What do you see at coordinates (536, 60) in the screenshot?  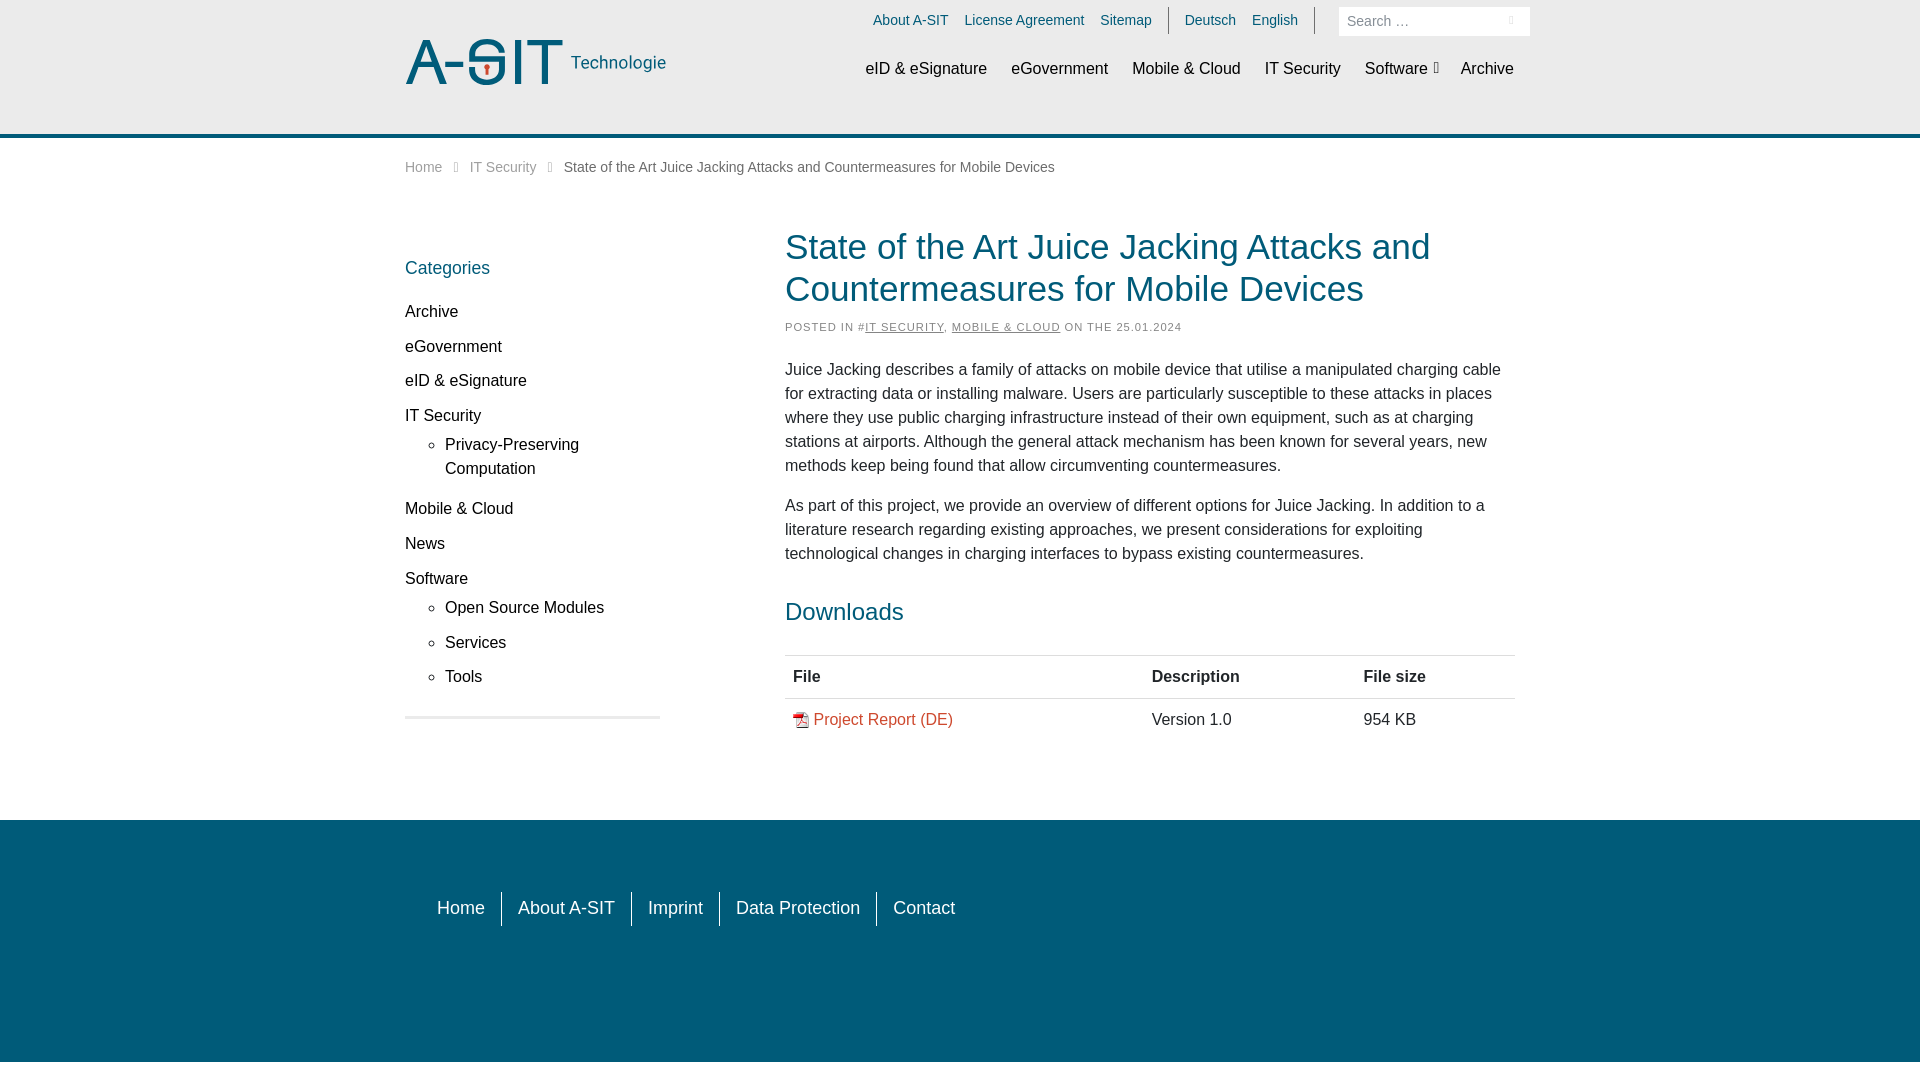 I see `A-SIT Homepage` at bounding box center [536, 60].